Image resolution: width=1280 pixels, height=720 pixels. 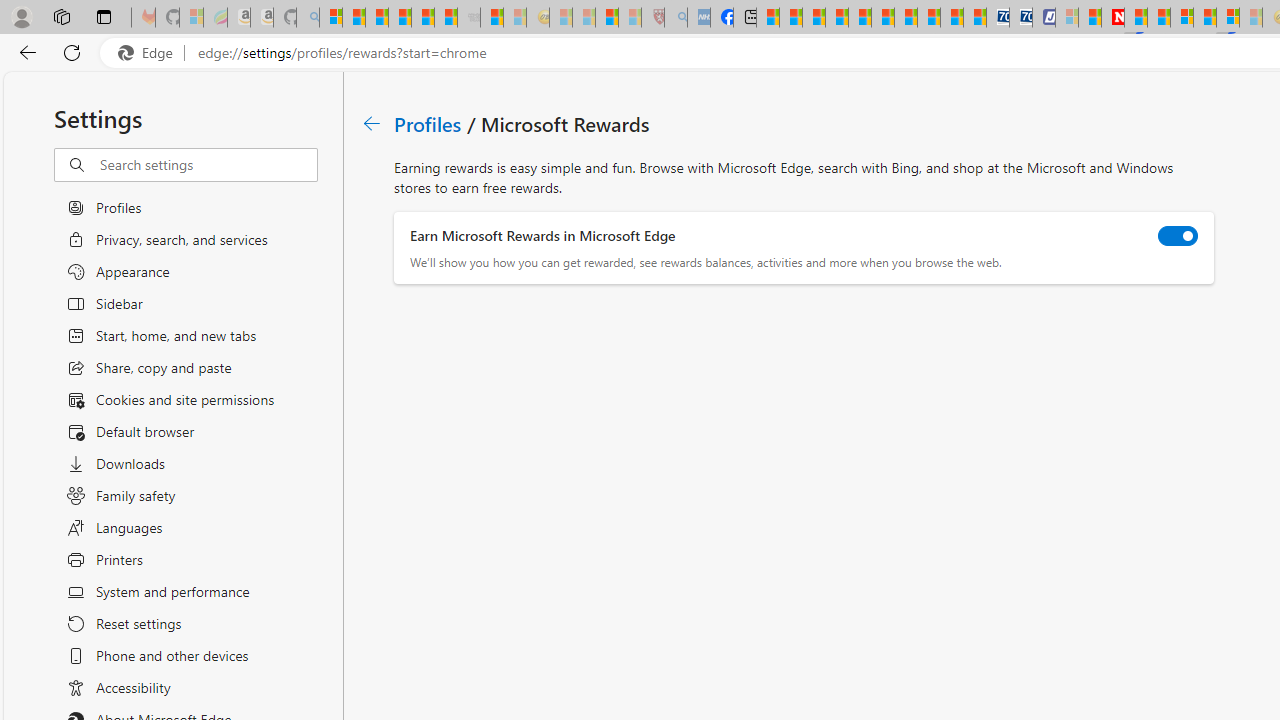 I want to click on Science - MSN, so click(x=607, y=18).